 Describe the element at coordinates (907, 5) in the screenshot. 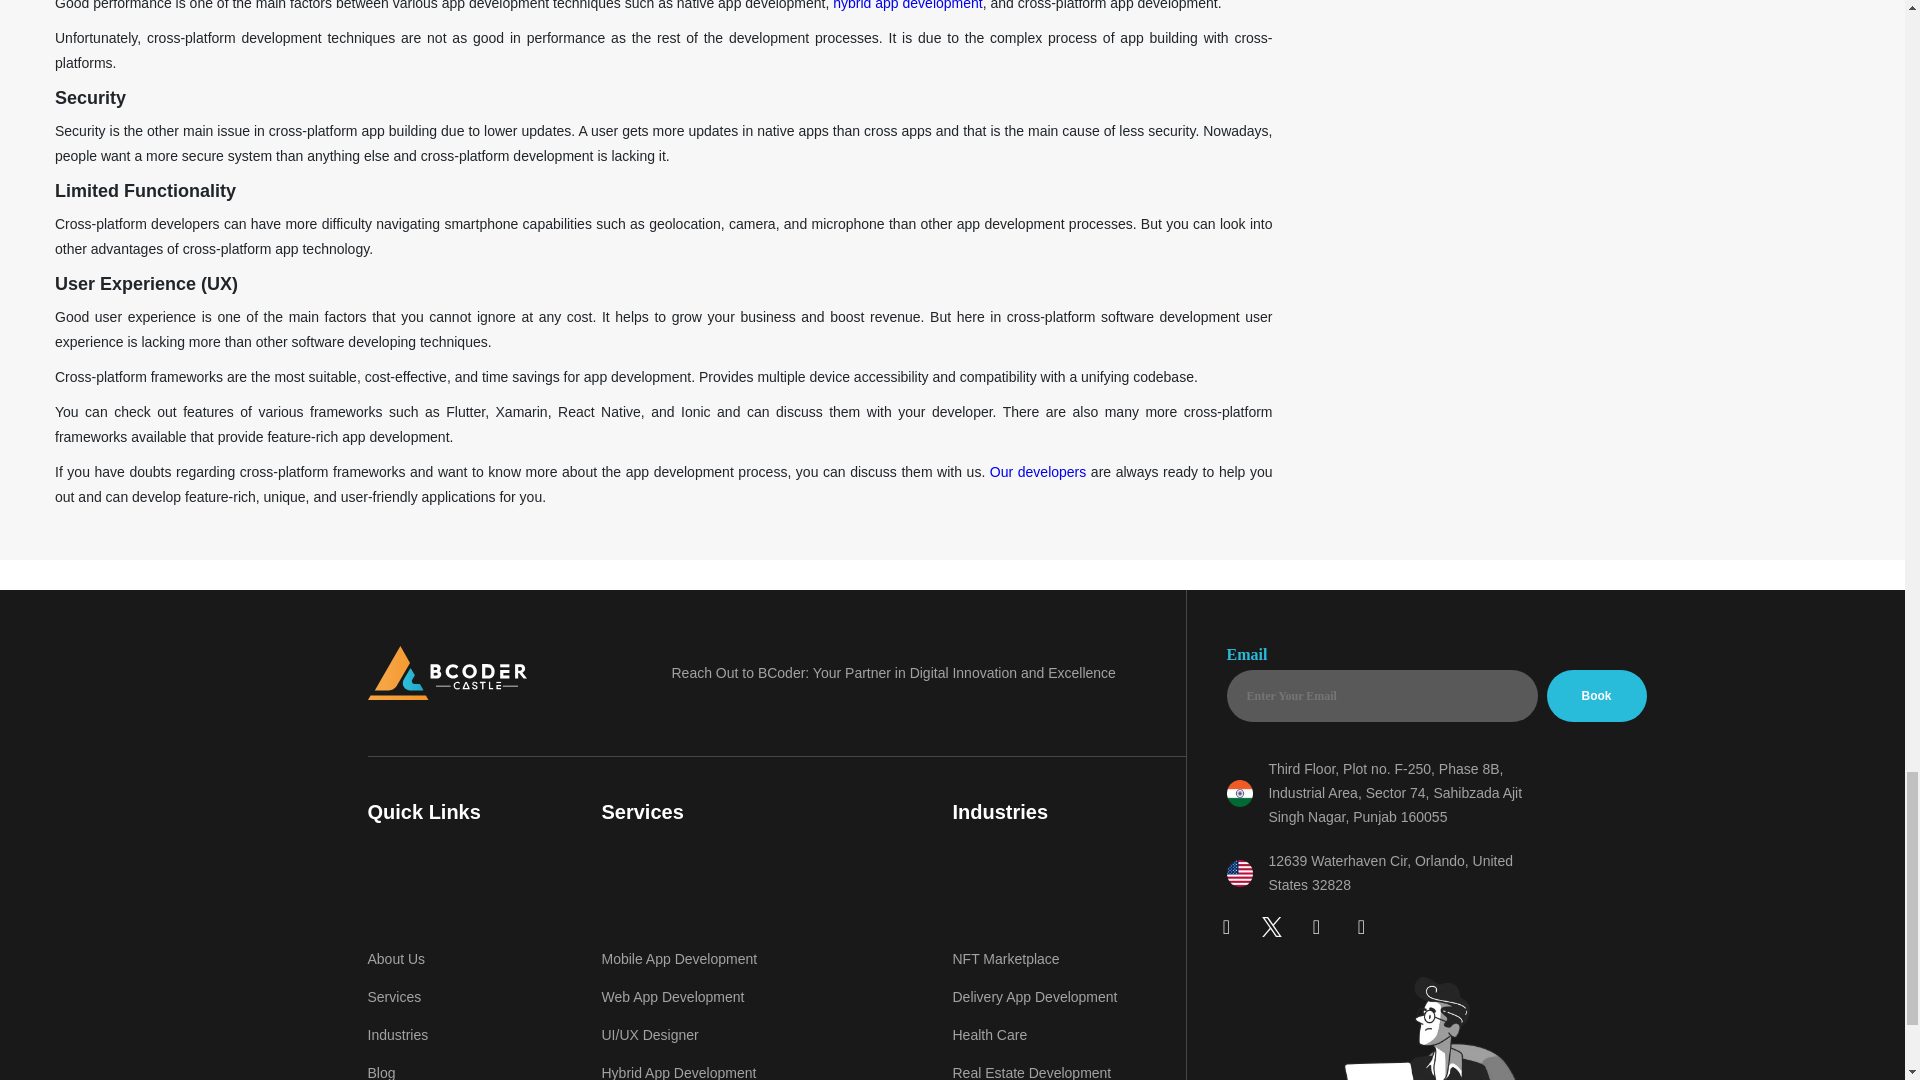

I see `hybrid app development` at that location.